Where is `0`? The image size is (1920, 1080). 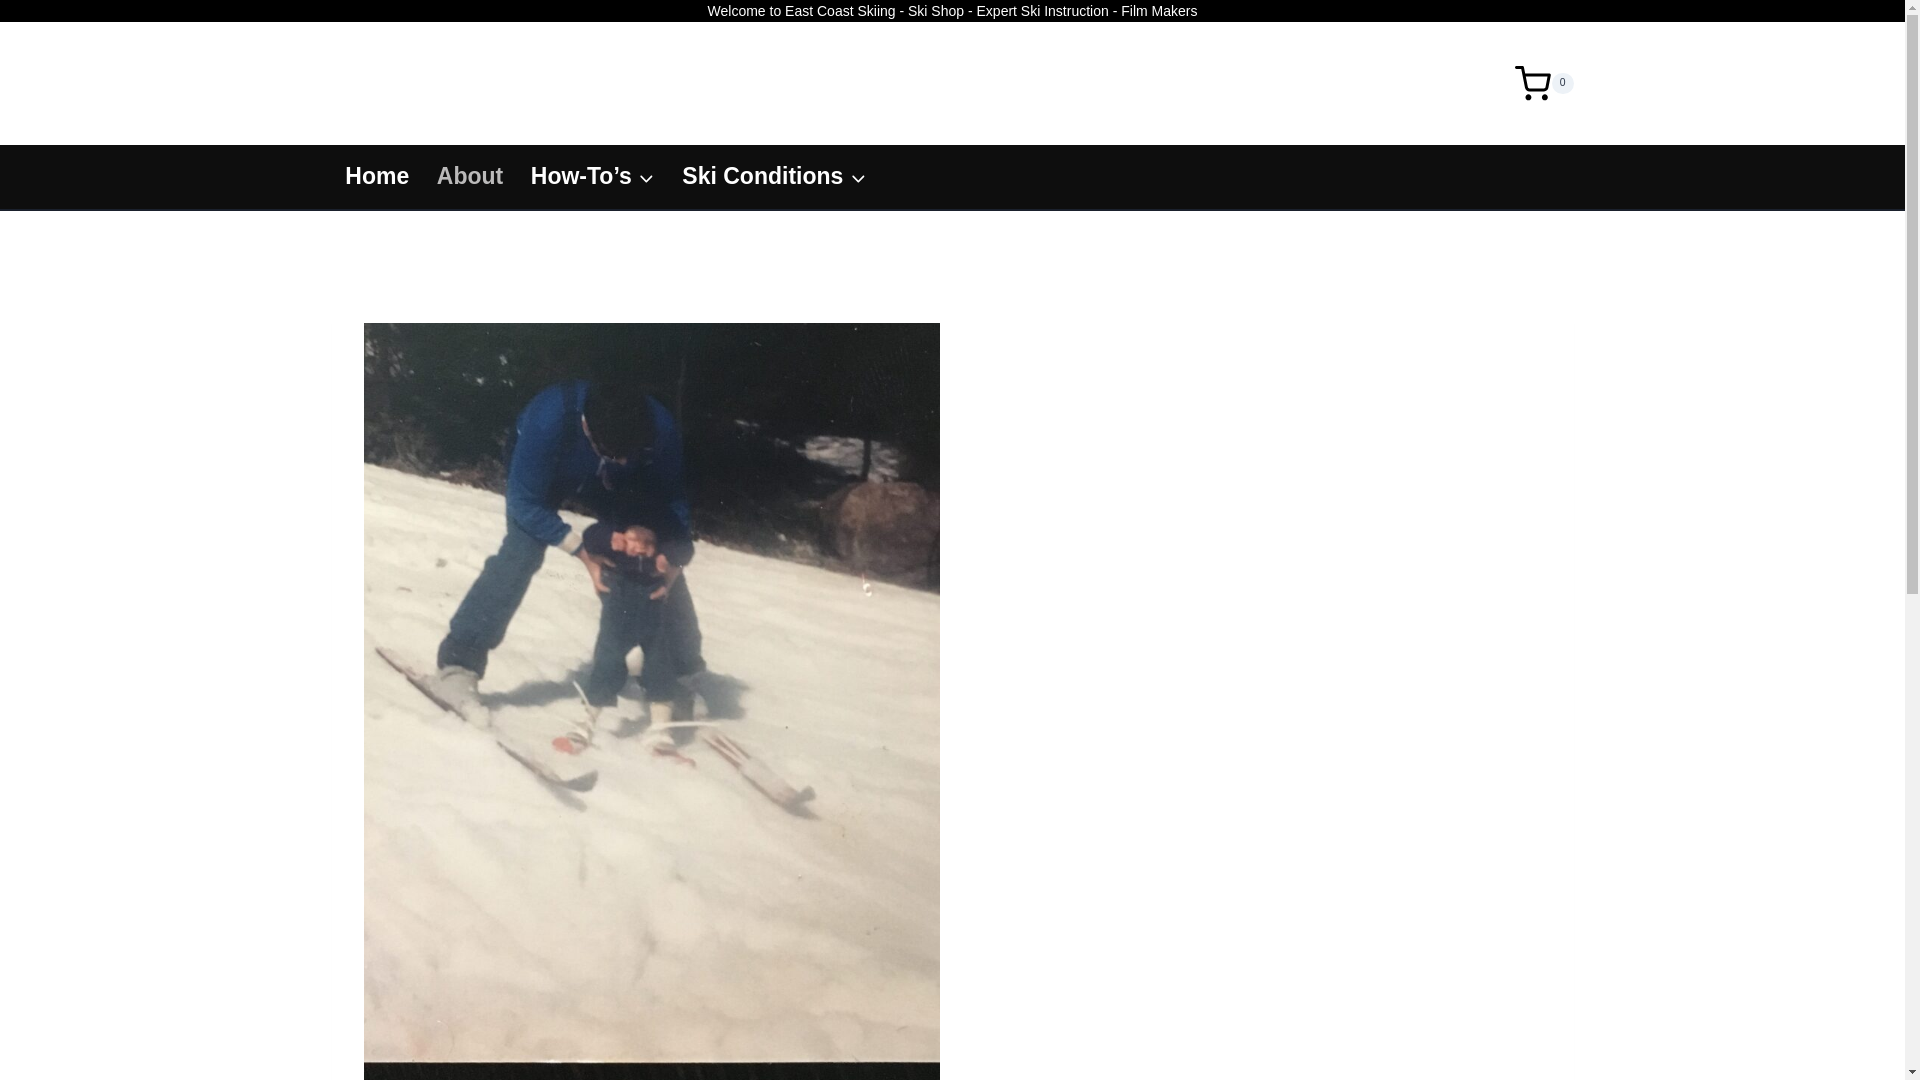 0 is located at coordinates (1544, 83).